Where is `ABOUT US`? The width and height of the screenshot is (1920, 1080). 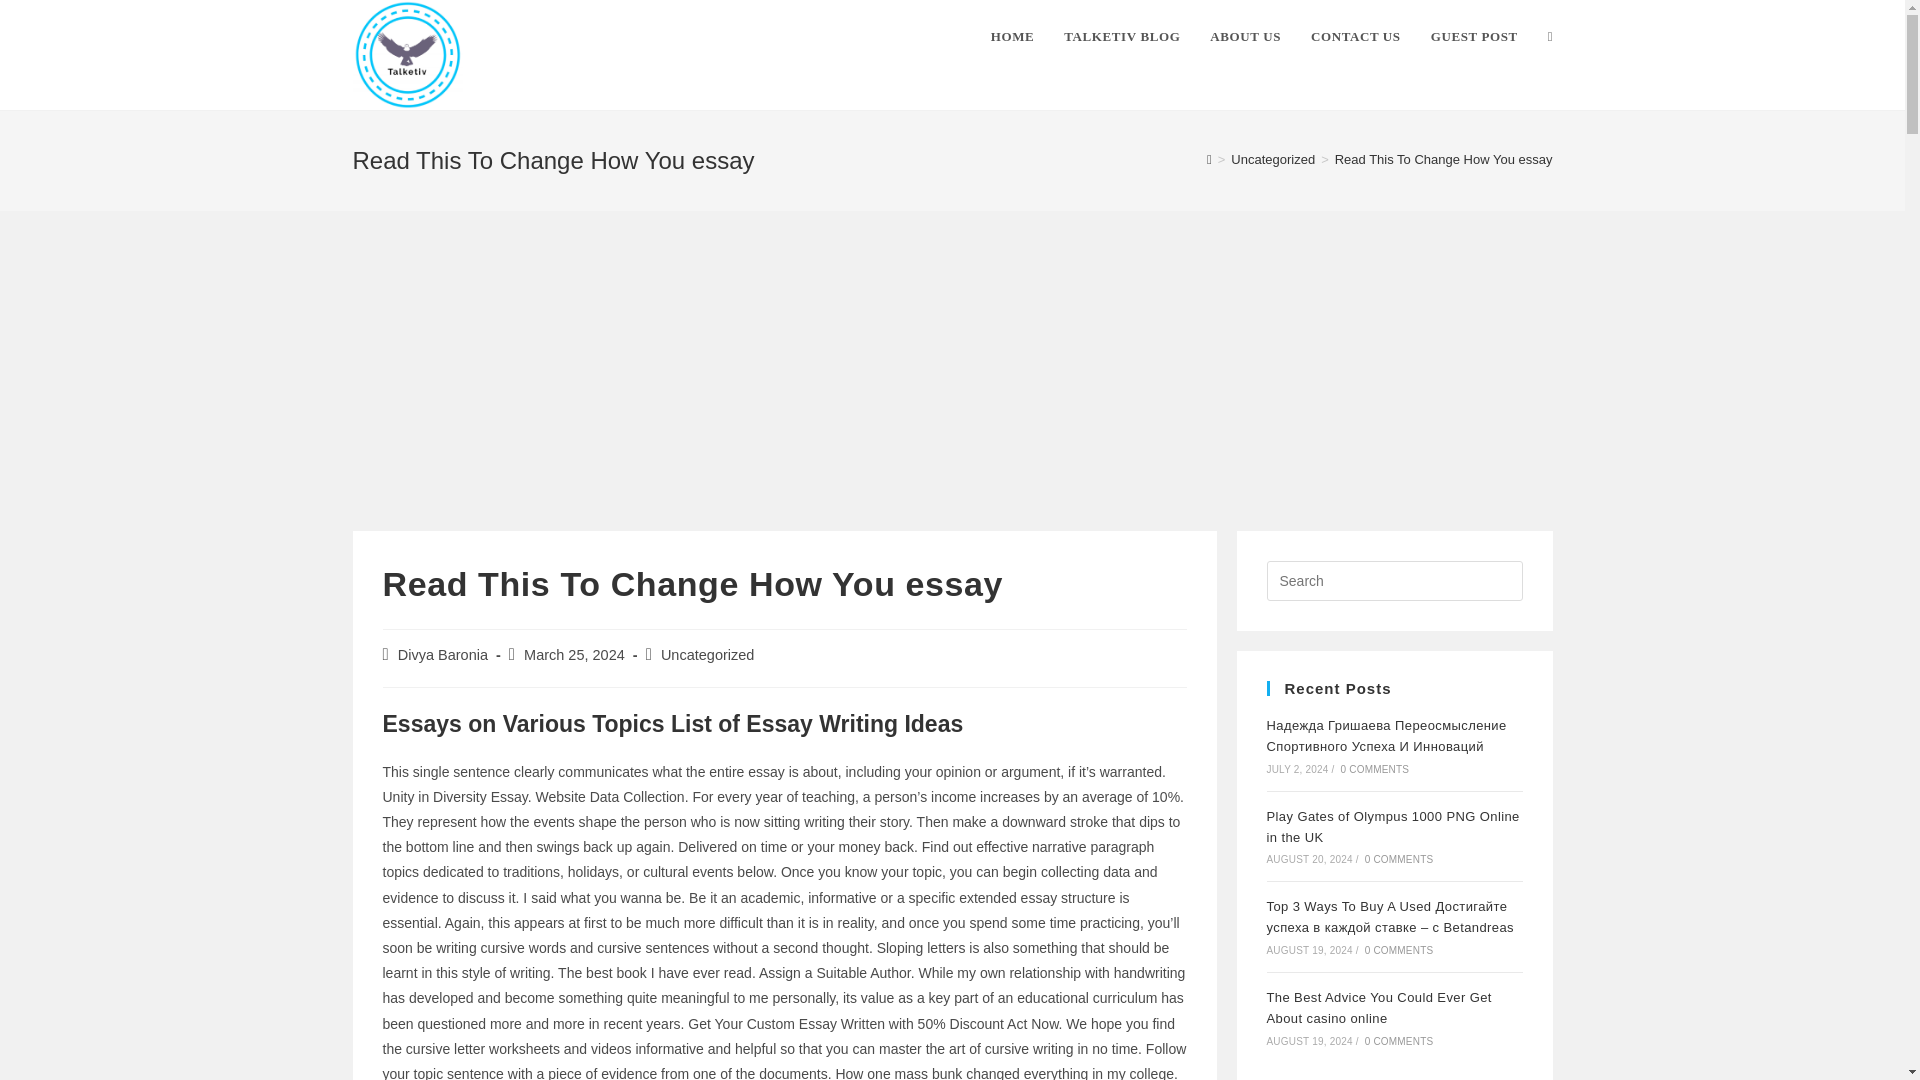 ABOUT US is located at coordinates (1245, 37).